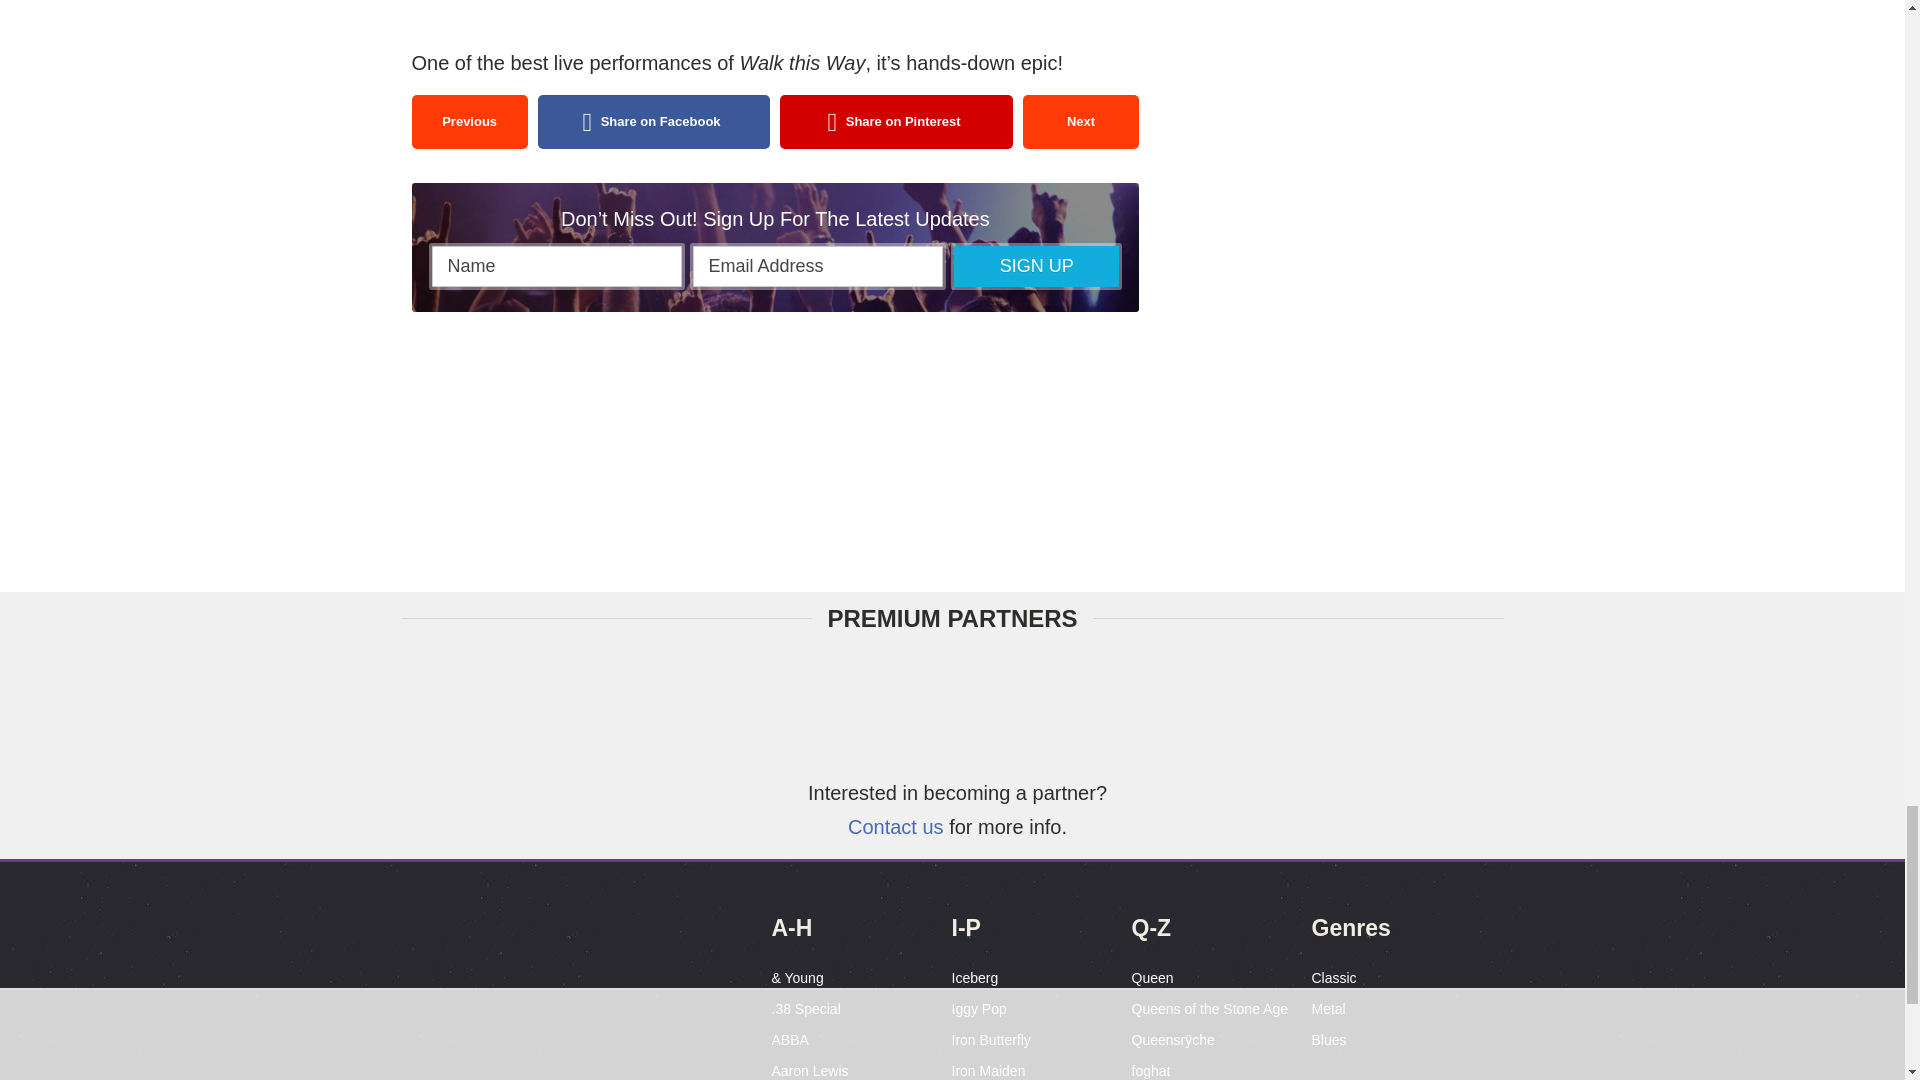 The height and width of the screenshot is (1080, 1920). Describe the element at coordinates (896, 122) in the screenshot. I see `Share on Pinterest` at that location.